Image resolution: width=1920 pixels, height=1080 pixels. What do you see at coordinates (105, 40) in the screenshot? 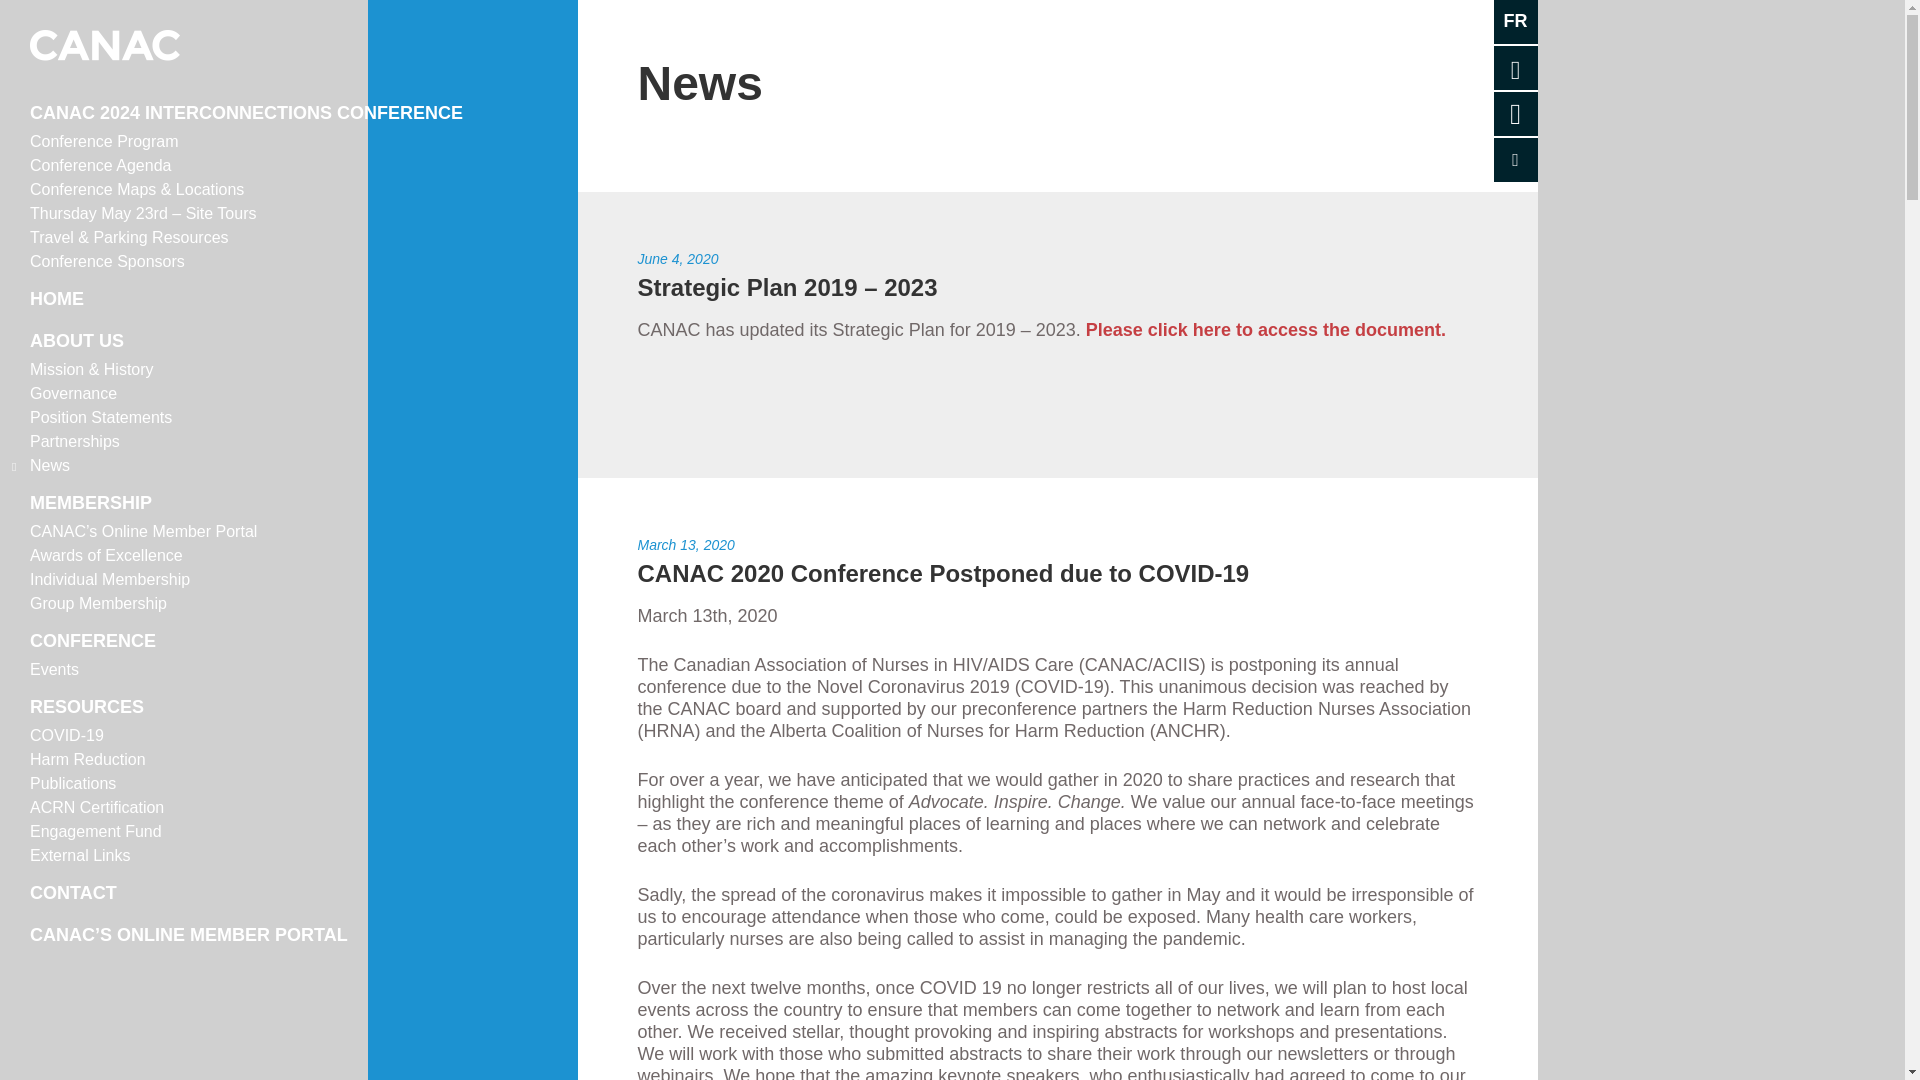
I see `CANAC` at bounding box center [105, 40].